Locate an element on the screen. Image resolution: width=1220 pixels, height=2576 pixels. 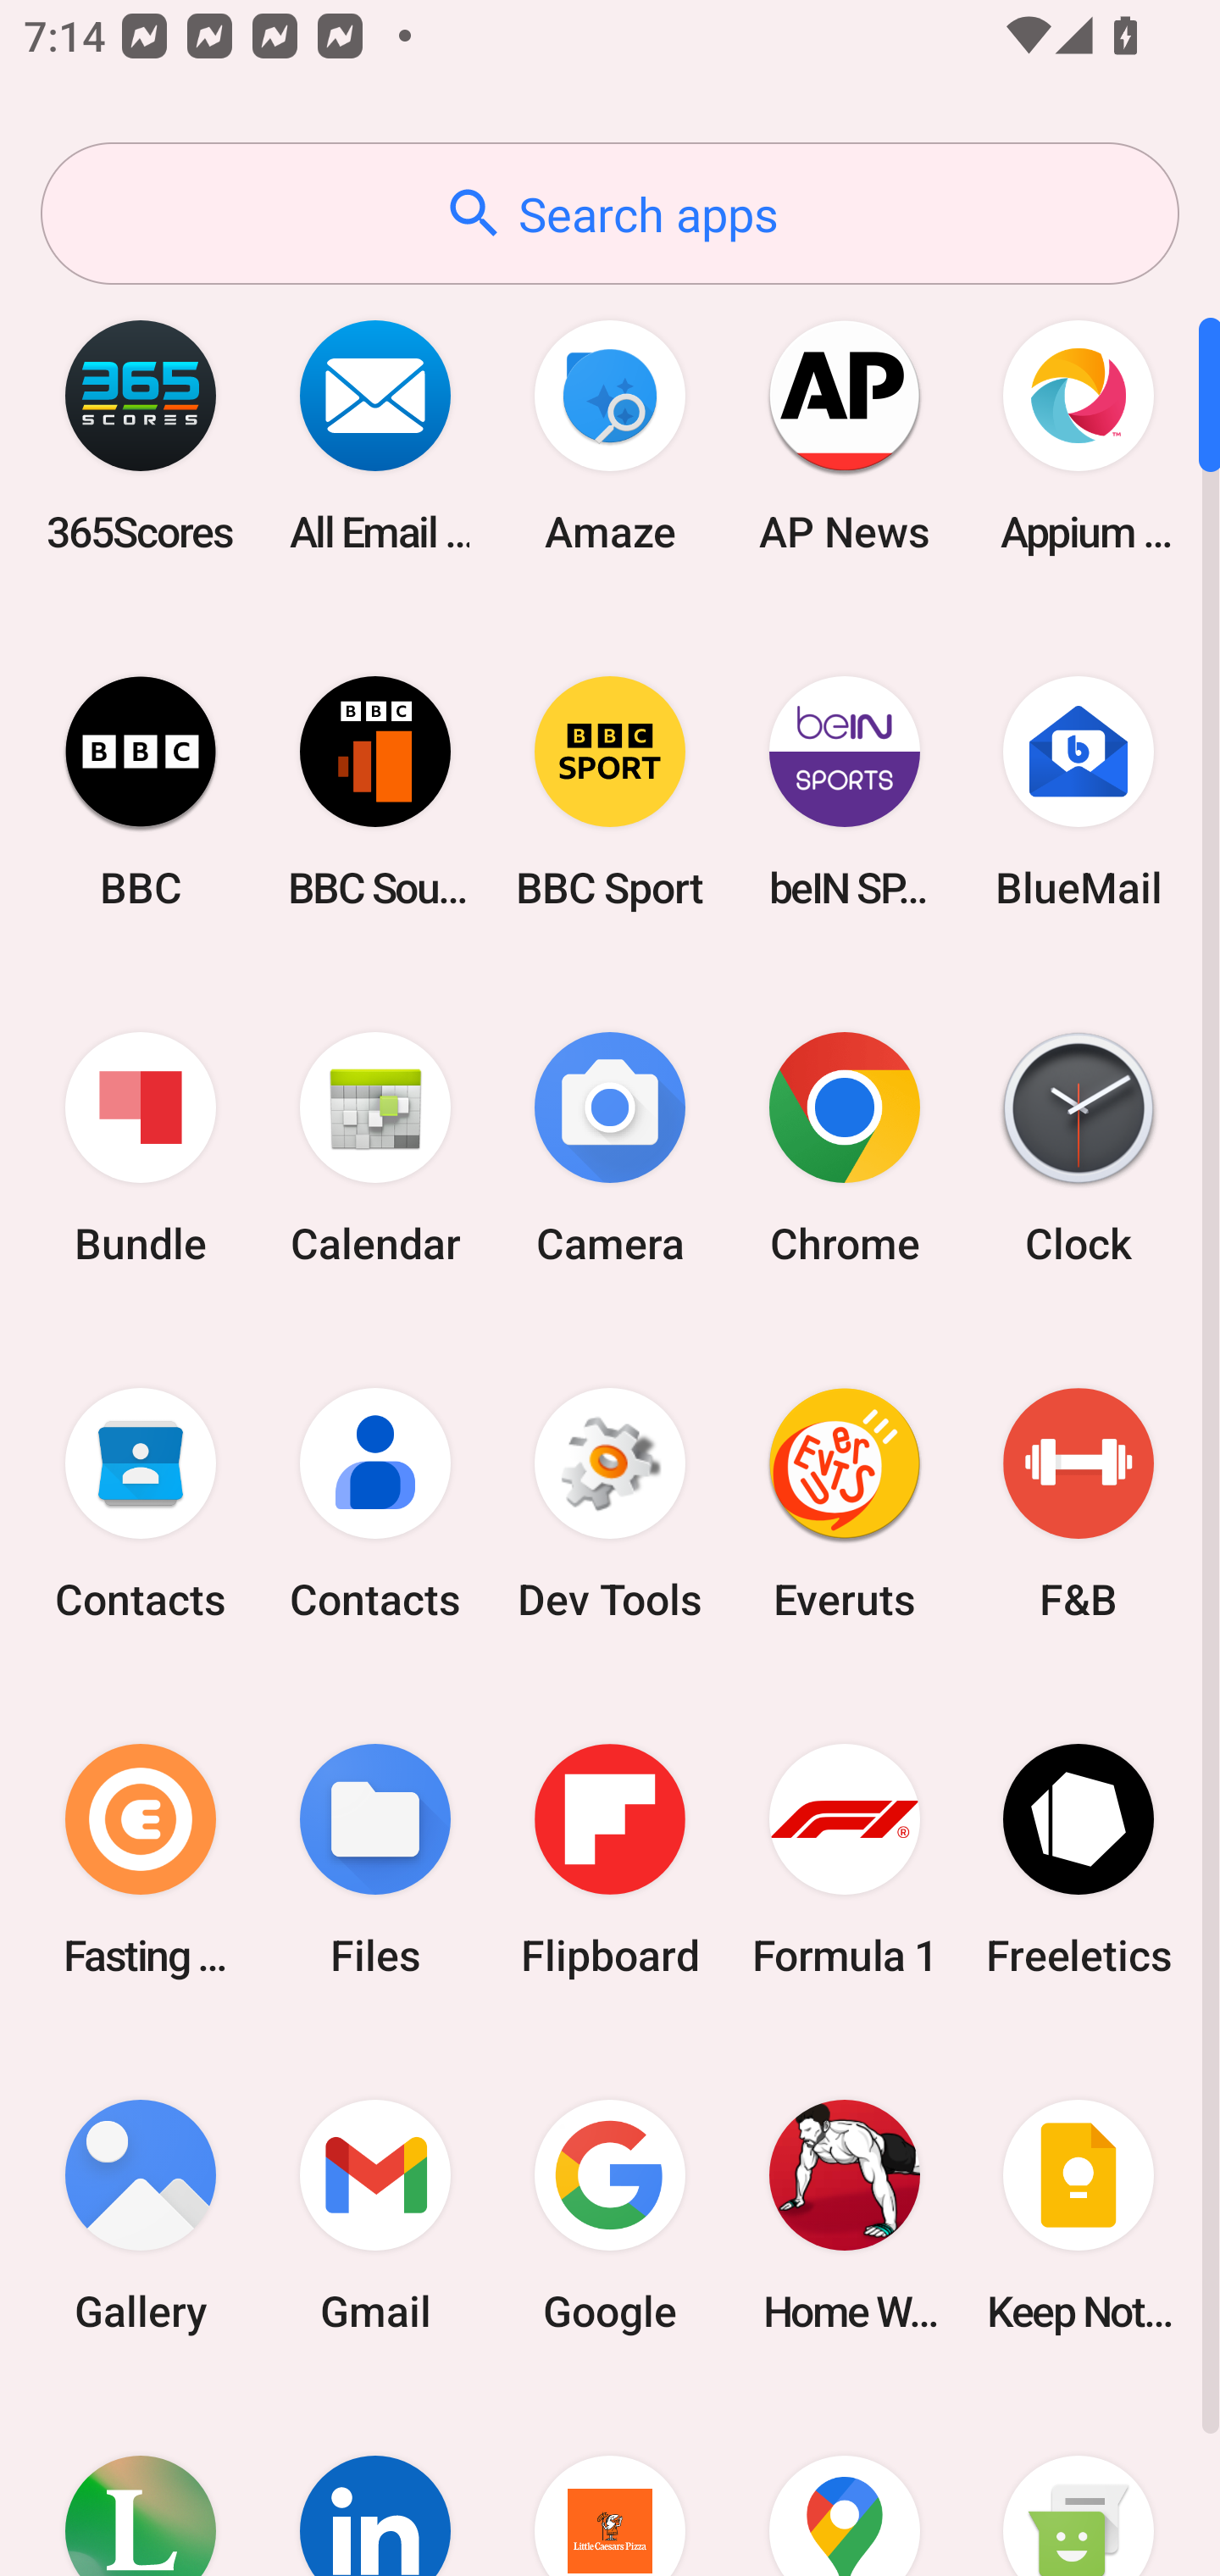
Dev Tools is located at coordinates (610, 1504).